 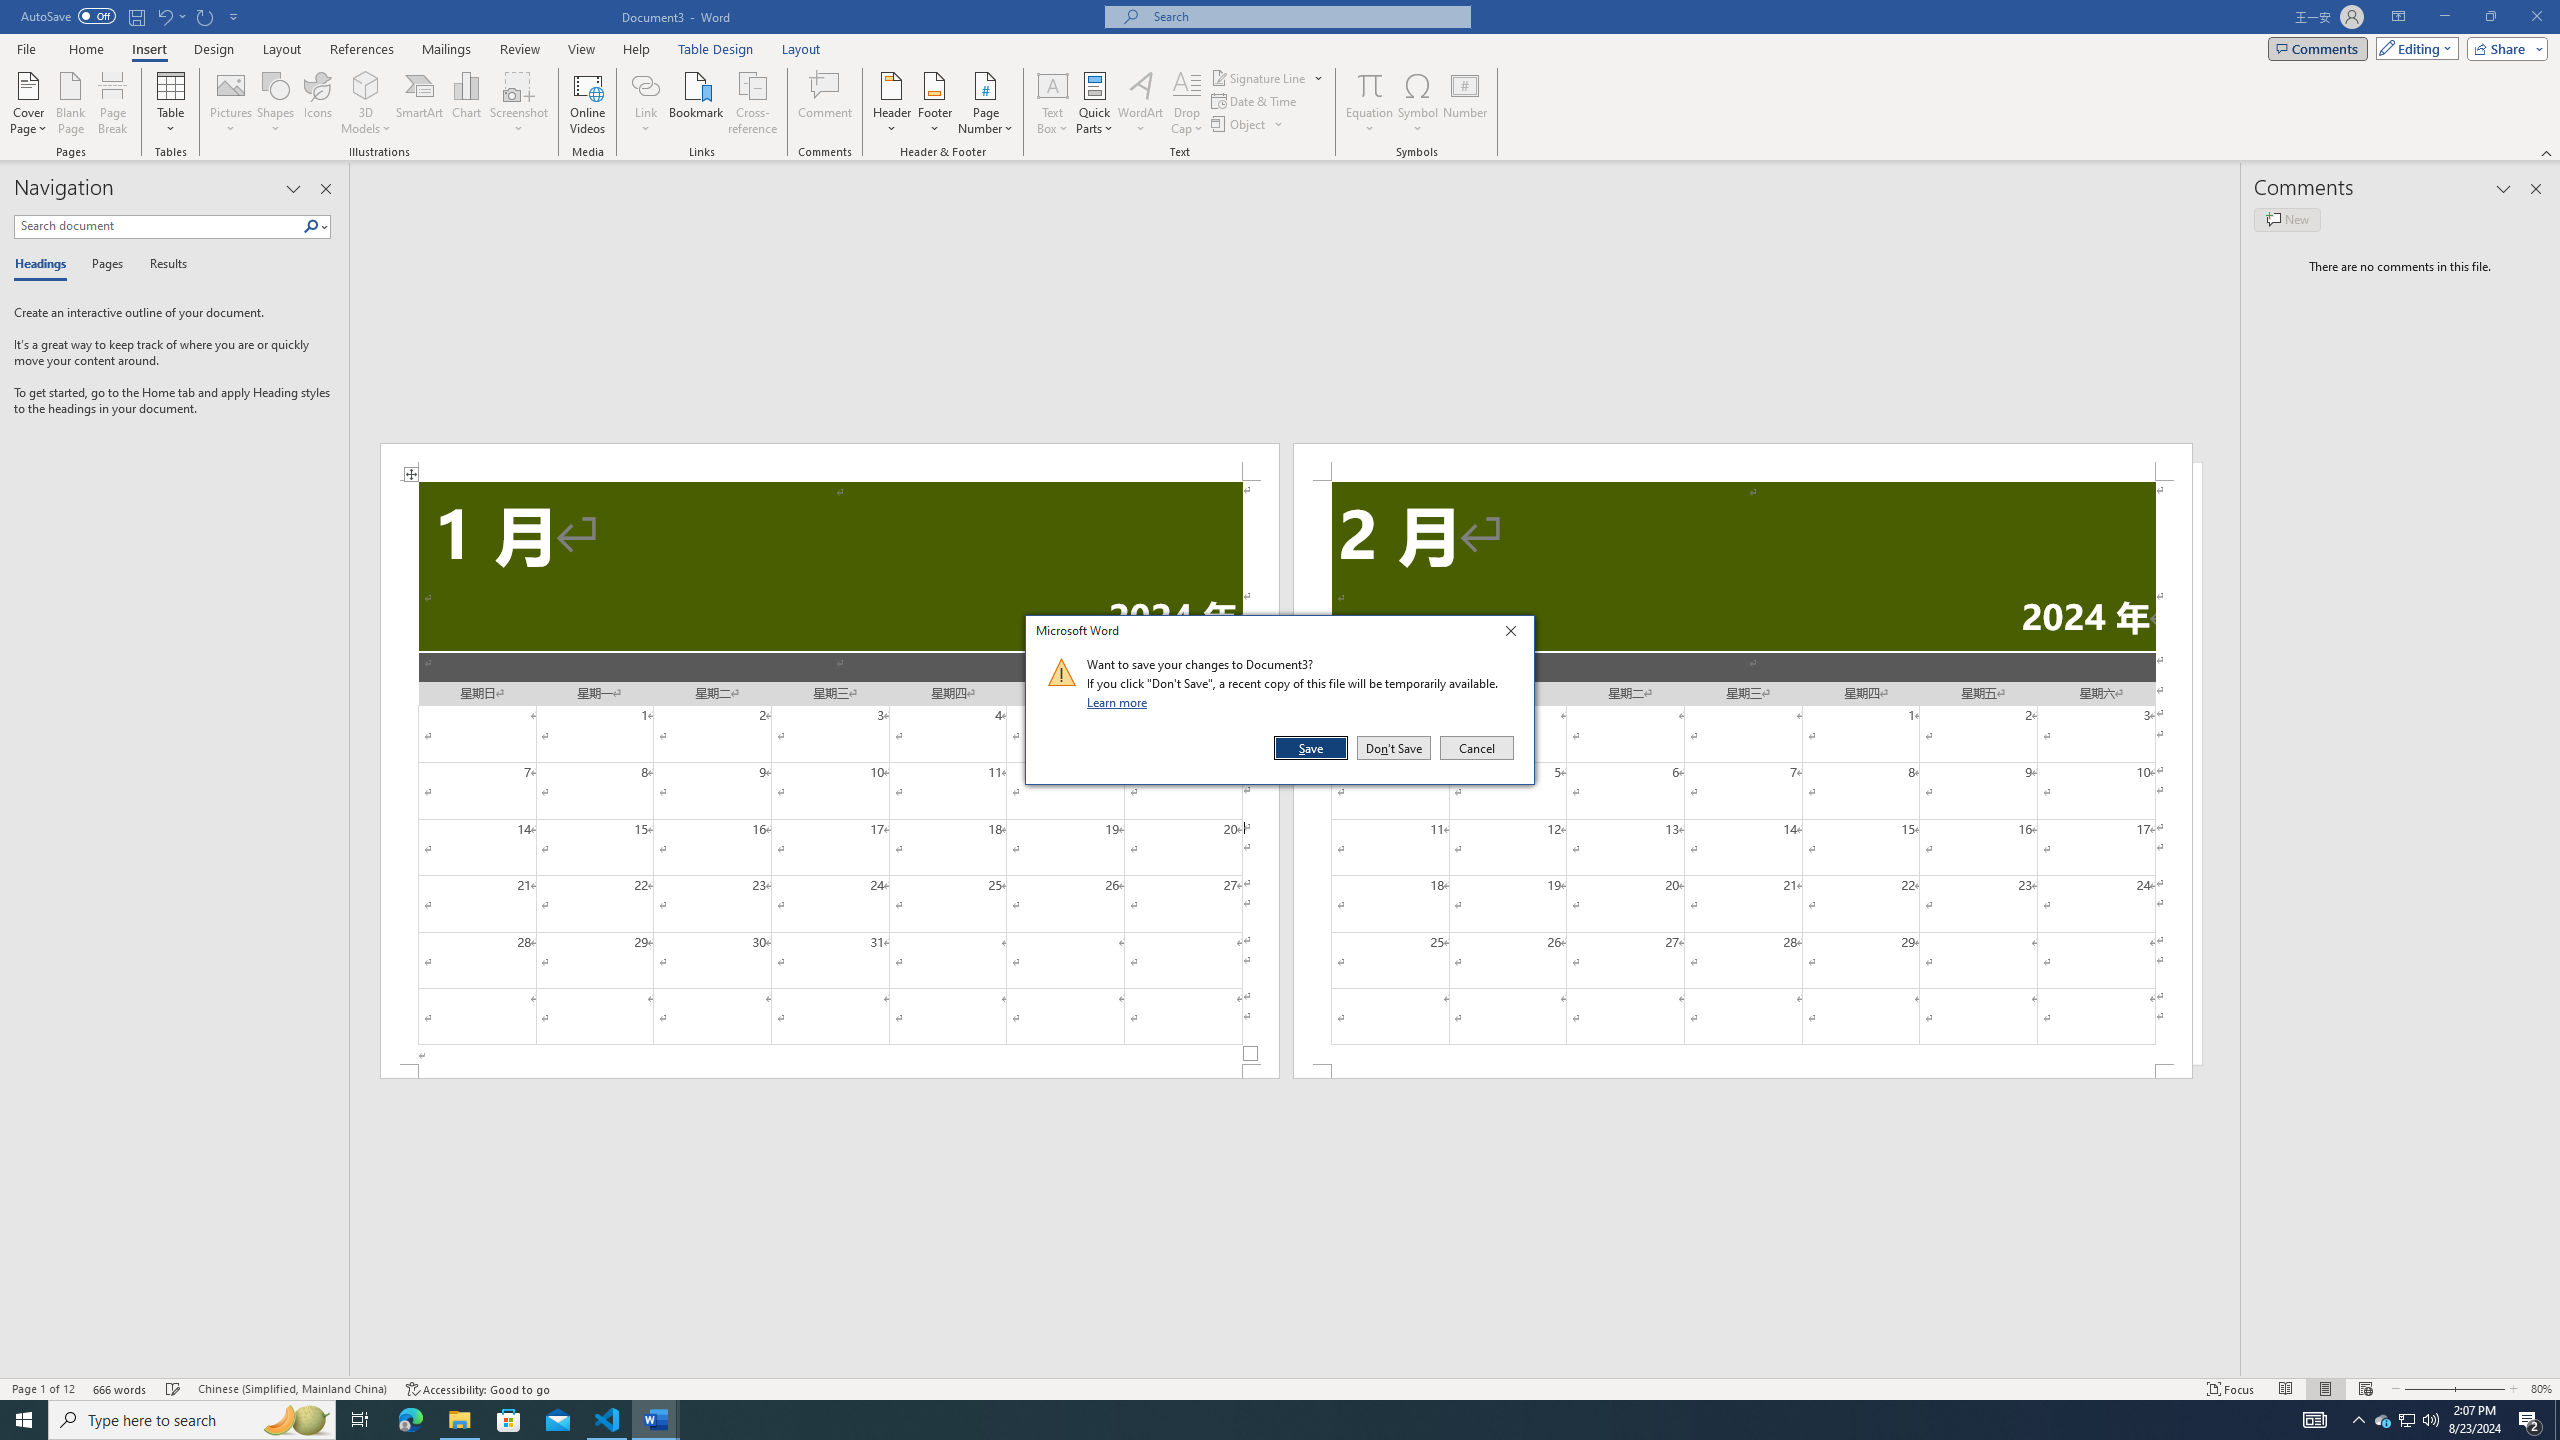 I want to click on Link, so click(x=646, y=85).